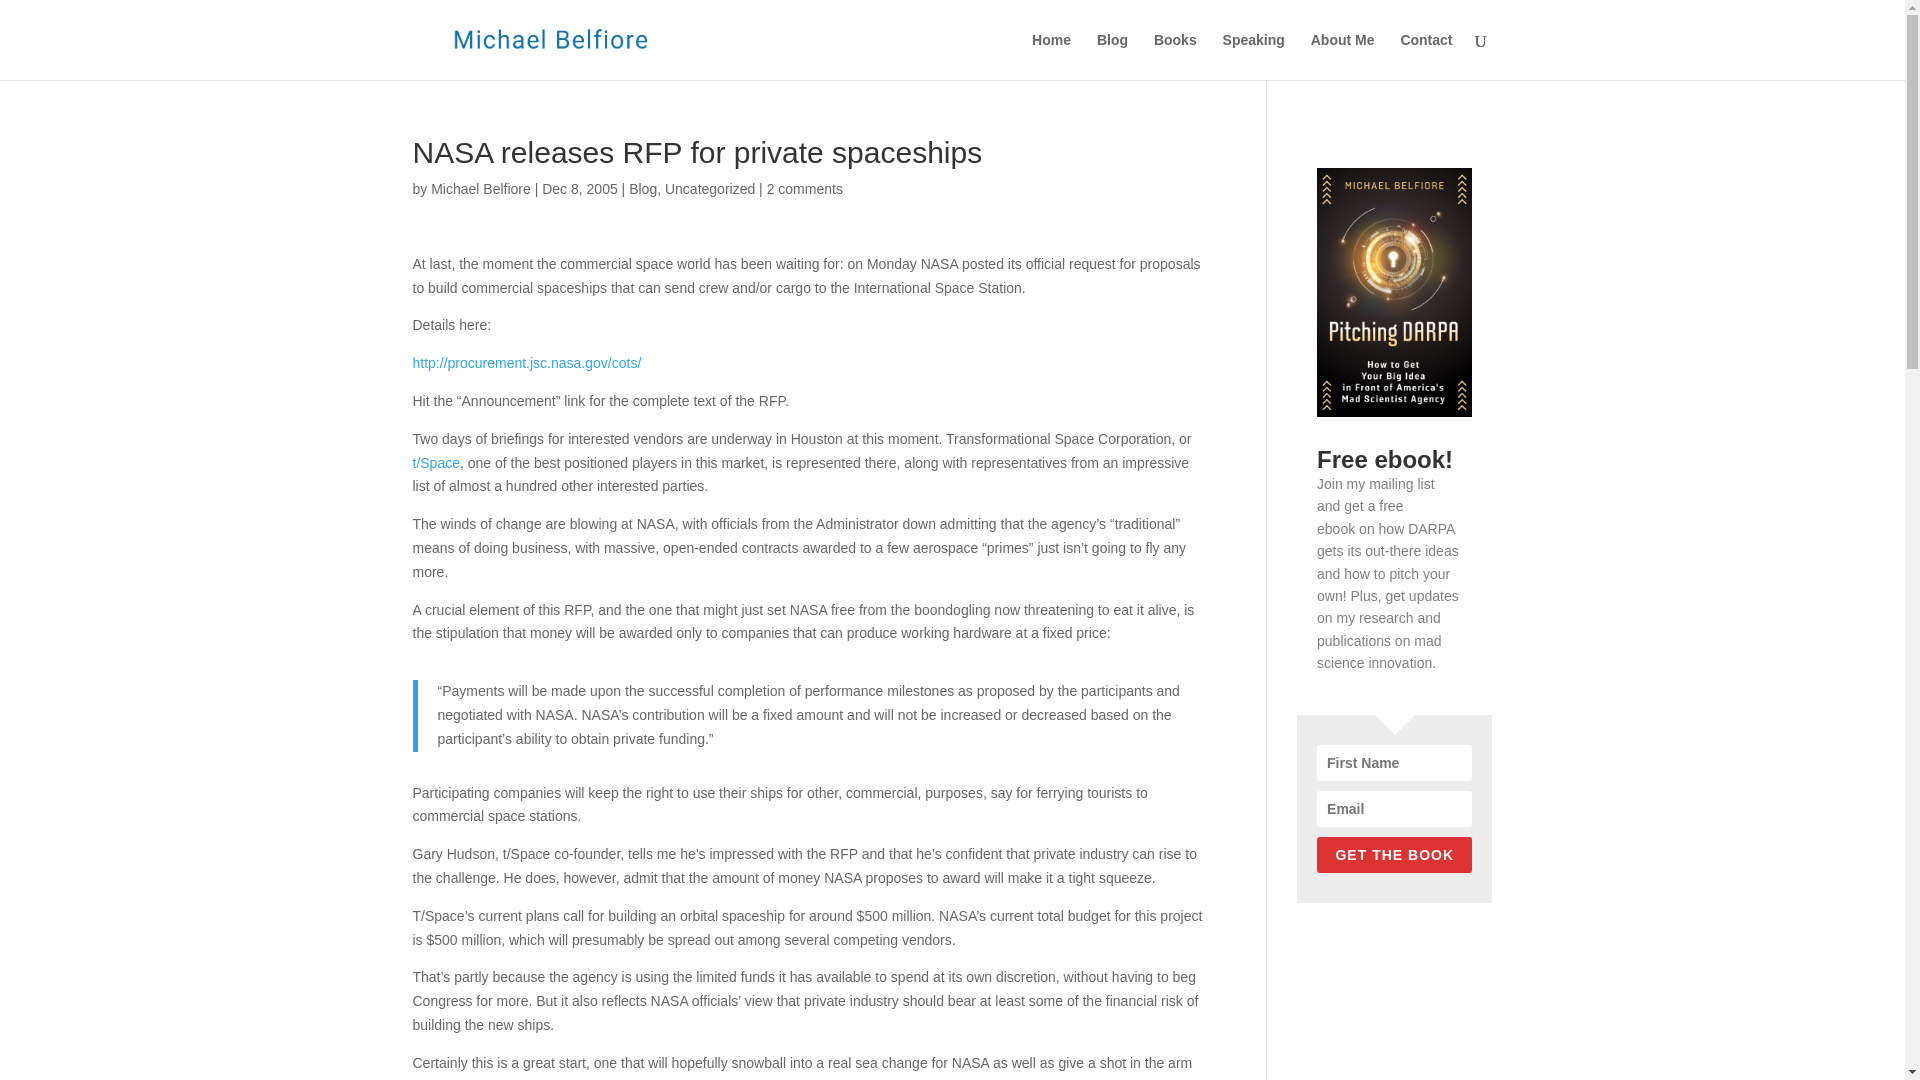 This screenshot has height=1080, width=1920. I want to click on Blog, so click(642, 188).